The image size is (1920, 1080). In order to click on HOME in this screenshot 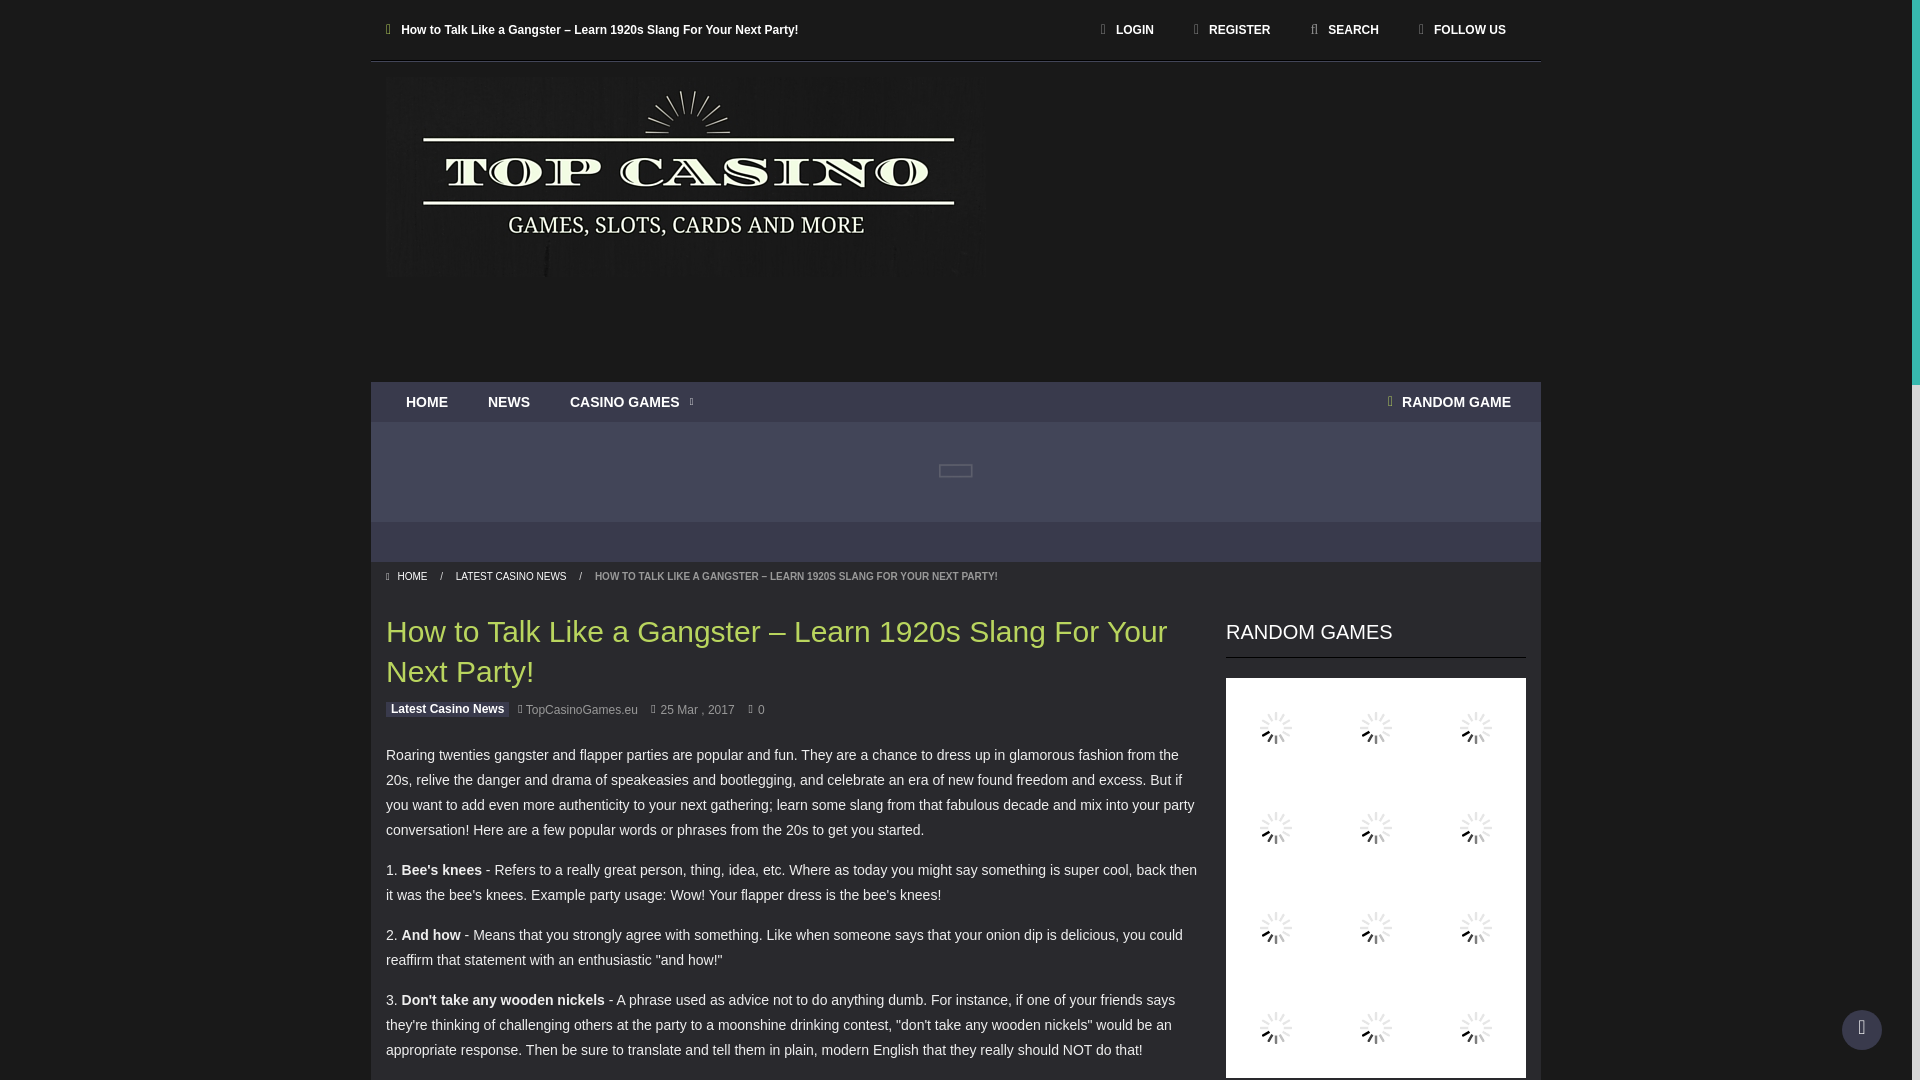, I will do `click(426, 402)`.